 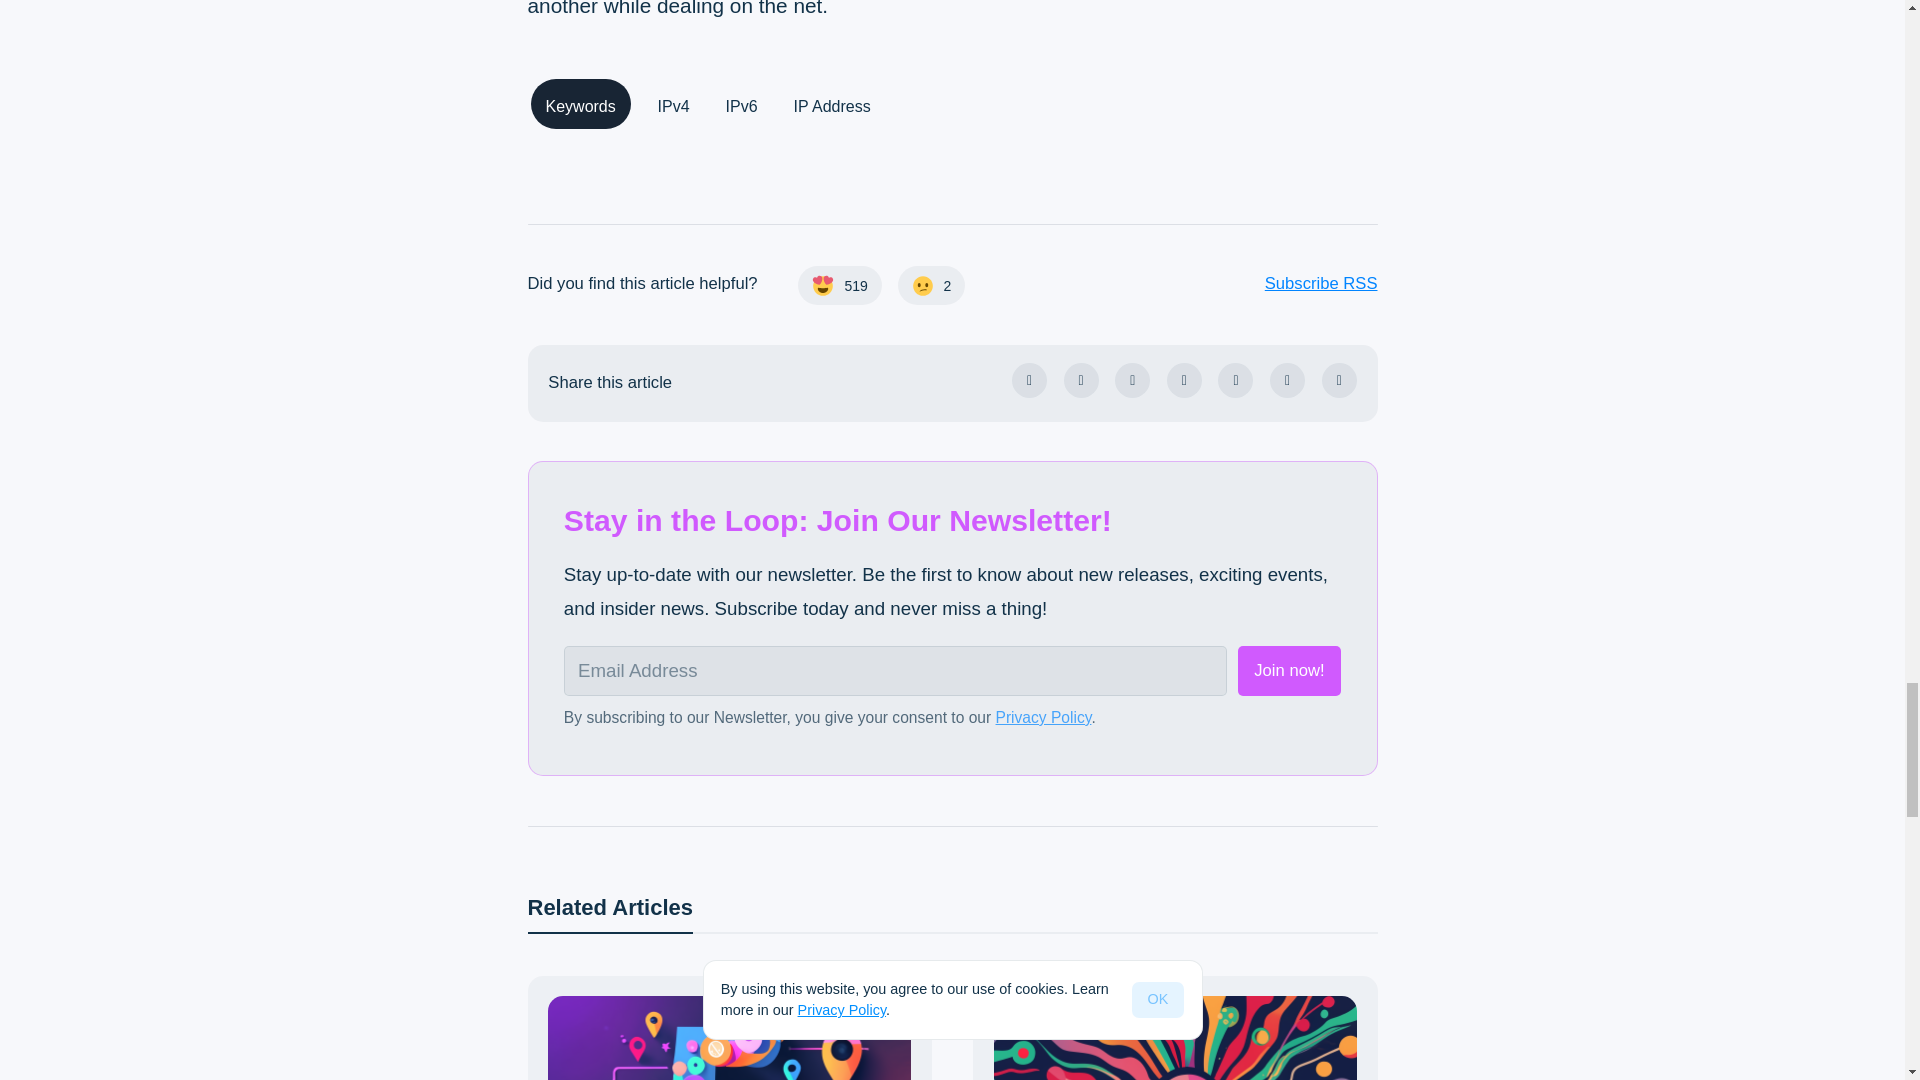 I want to click on Join now!, so click(x=1289, y=670).